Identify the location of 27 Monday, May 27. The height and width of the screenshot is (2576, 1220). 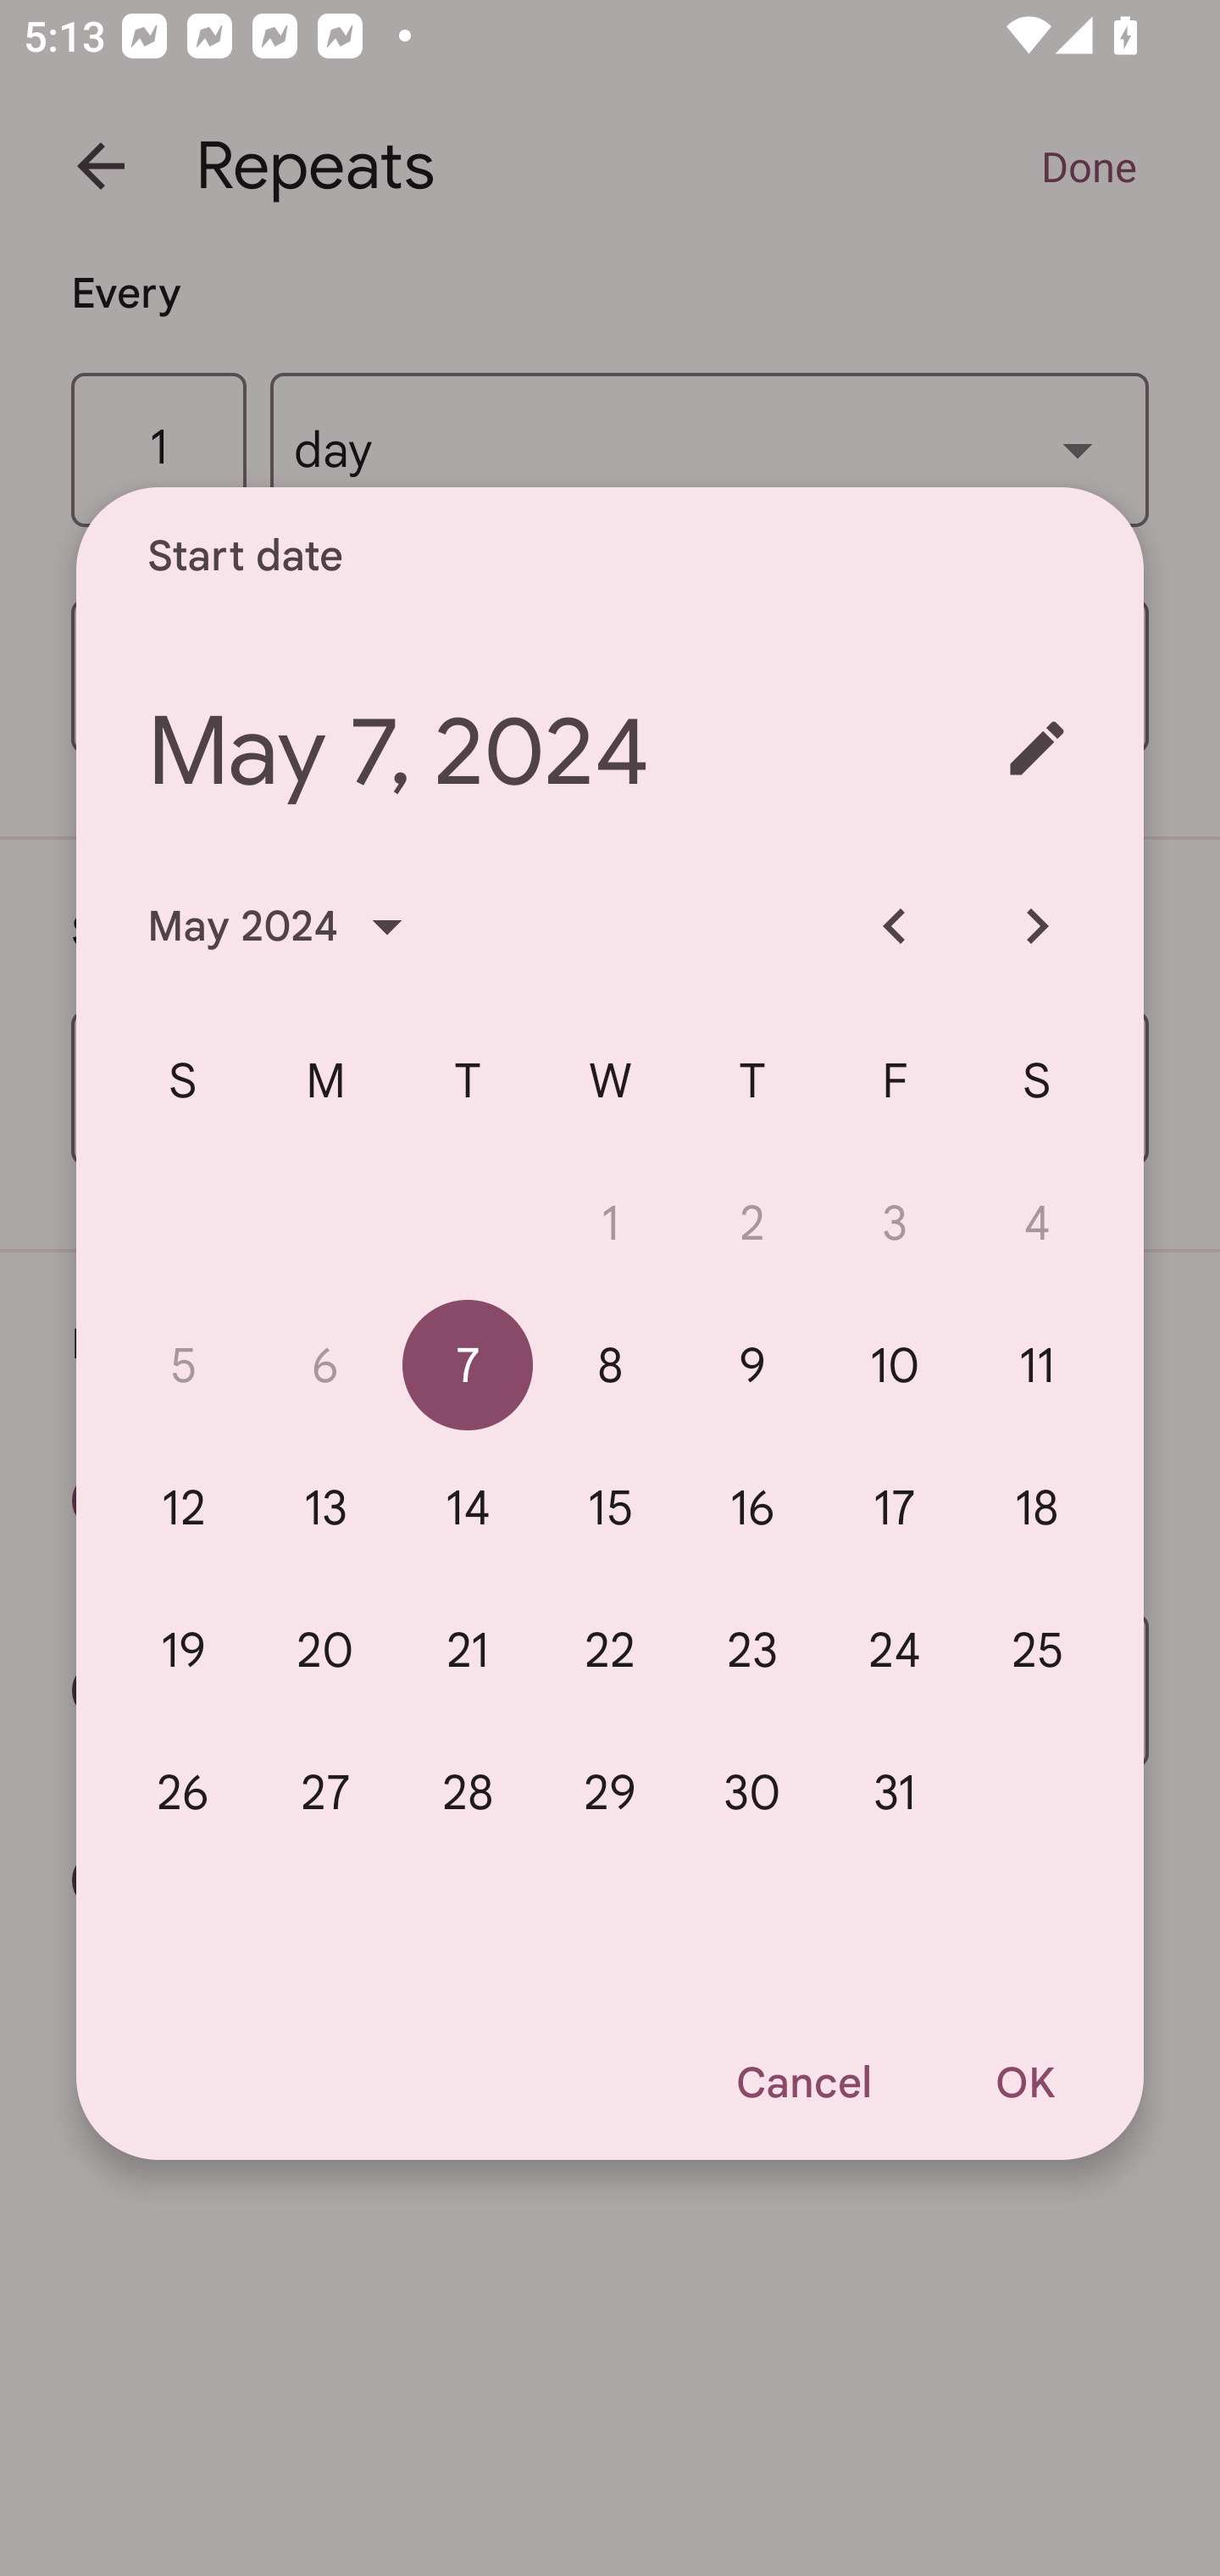
(325, 1791).